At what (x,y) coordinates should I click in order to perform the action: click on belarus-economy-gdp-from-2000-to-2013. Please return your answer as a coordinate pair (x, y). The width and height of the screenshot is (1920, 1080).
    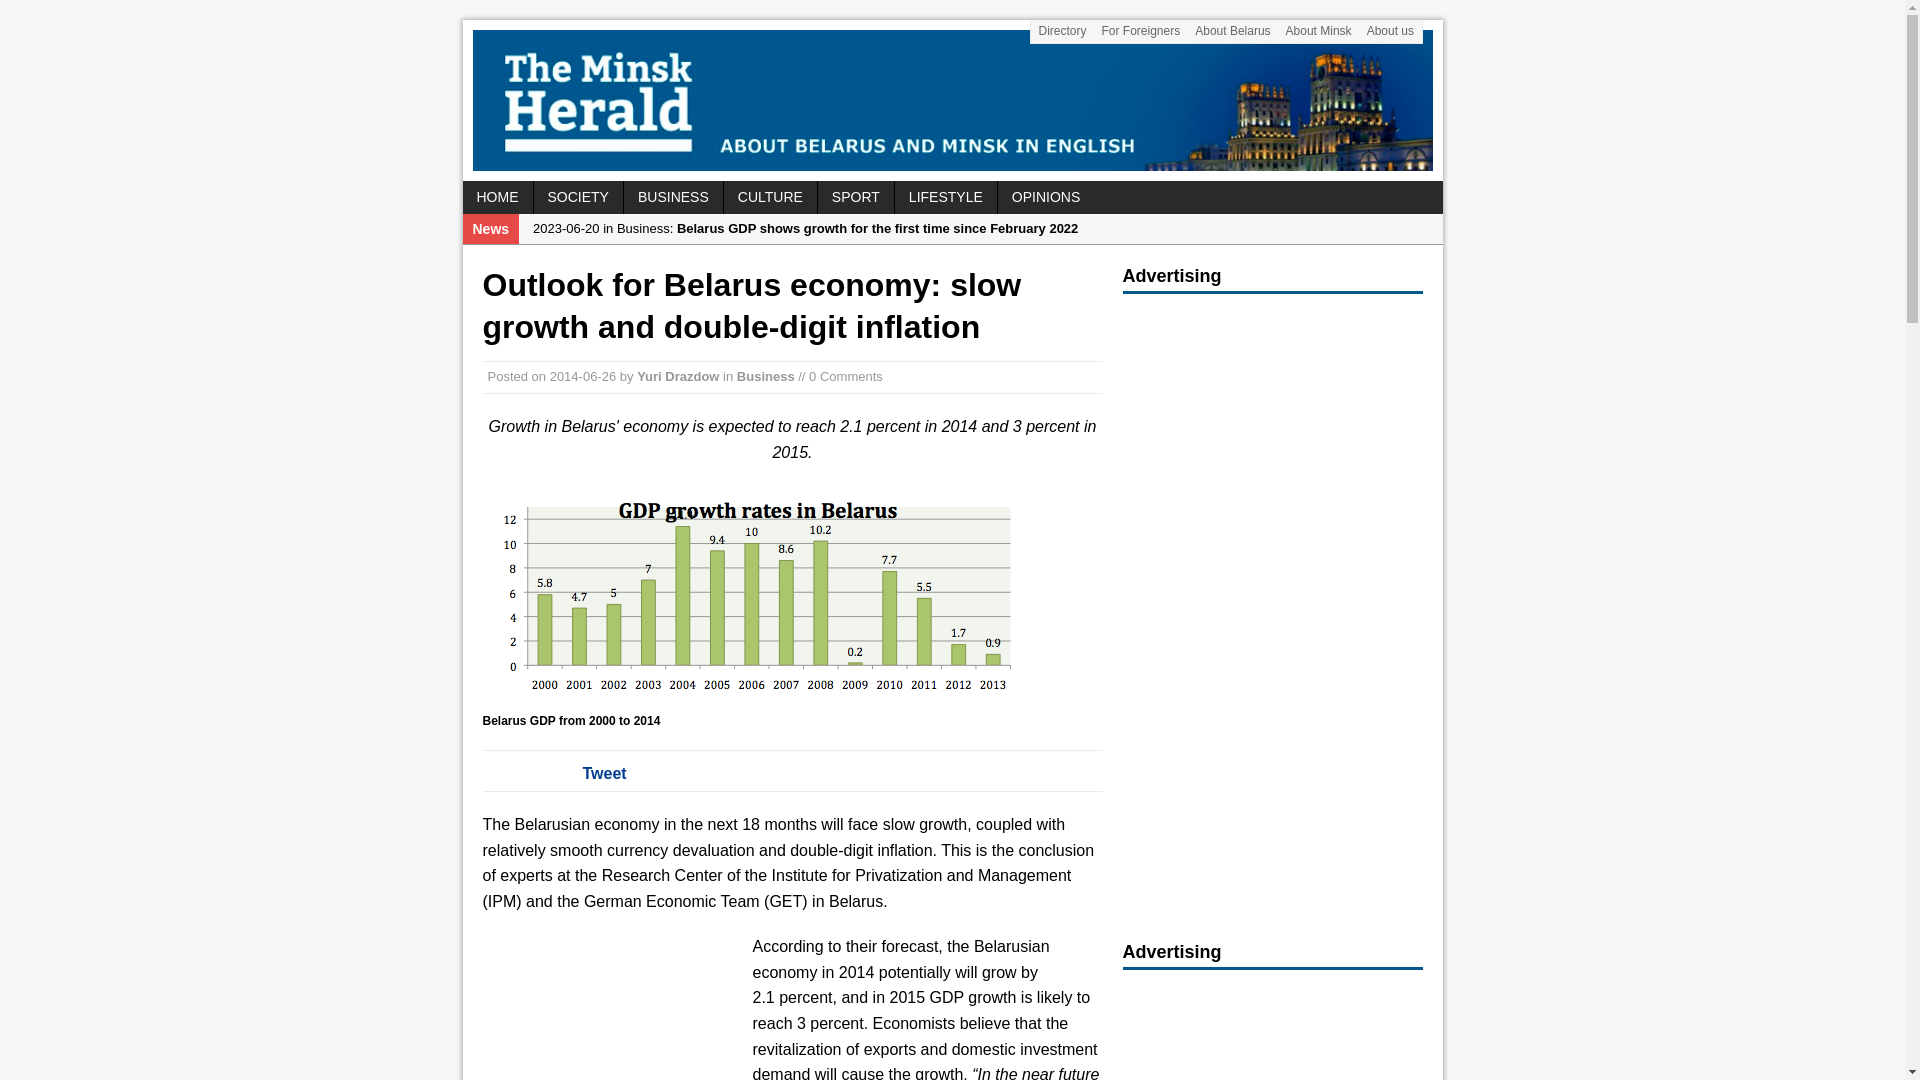
    Looking at the image, I should click on (758, 596).